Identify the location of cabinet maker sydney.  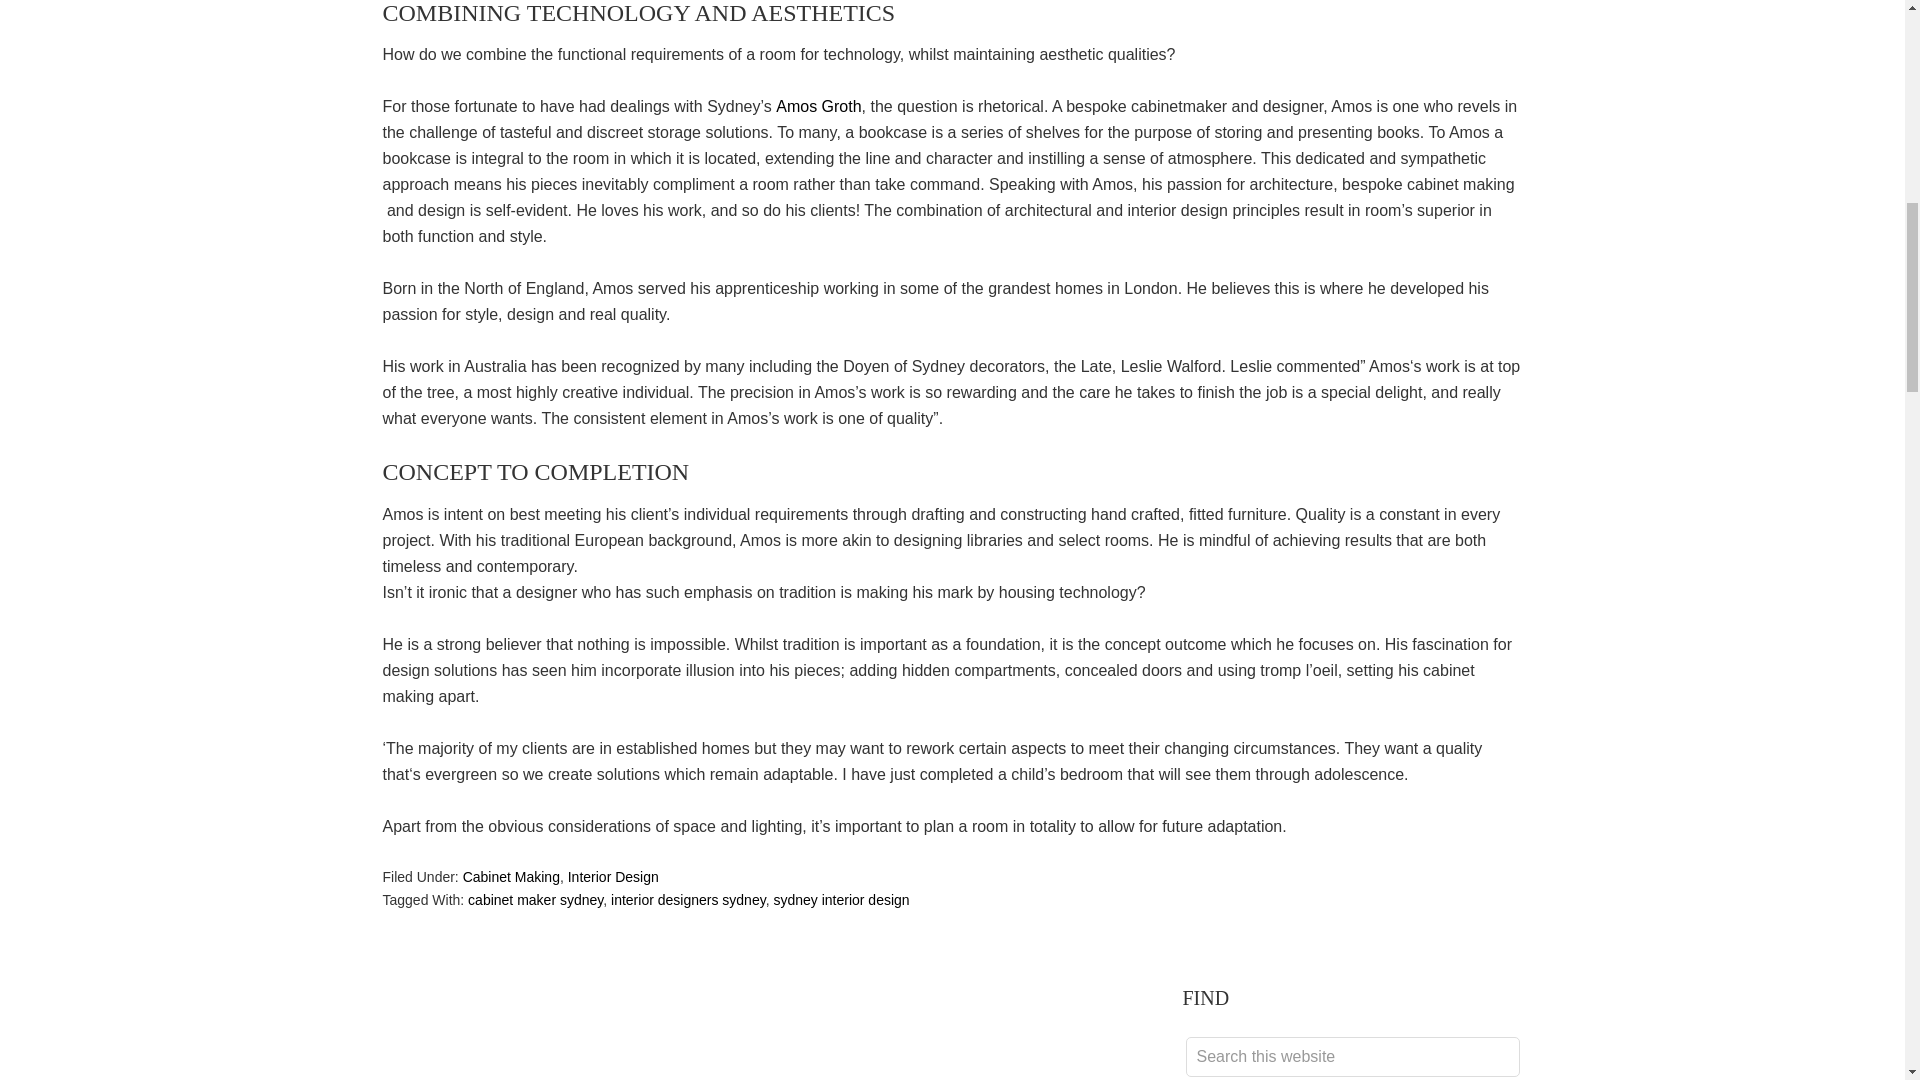
(535, 900).